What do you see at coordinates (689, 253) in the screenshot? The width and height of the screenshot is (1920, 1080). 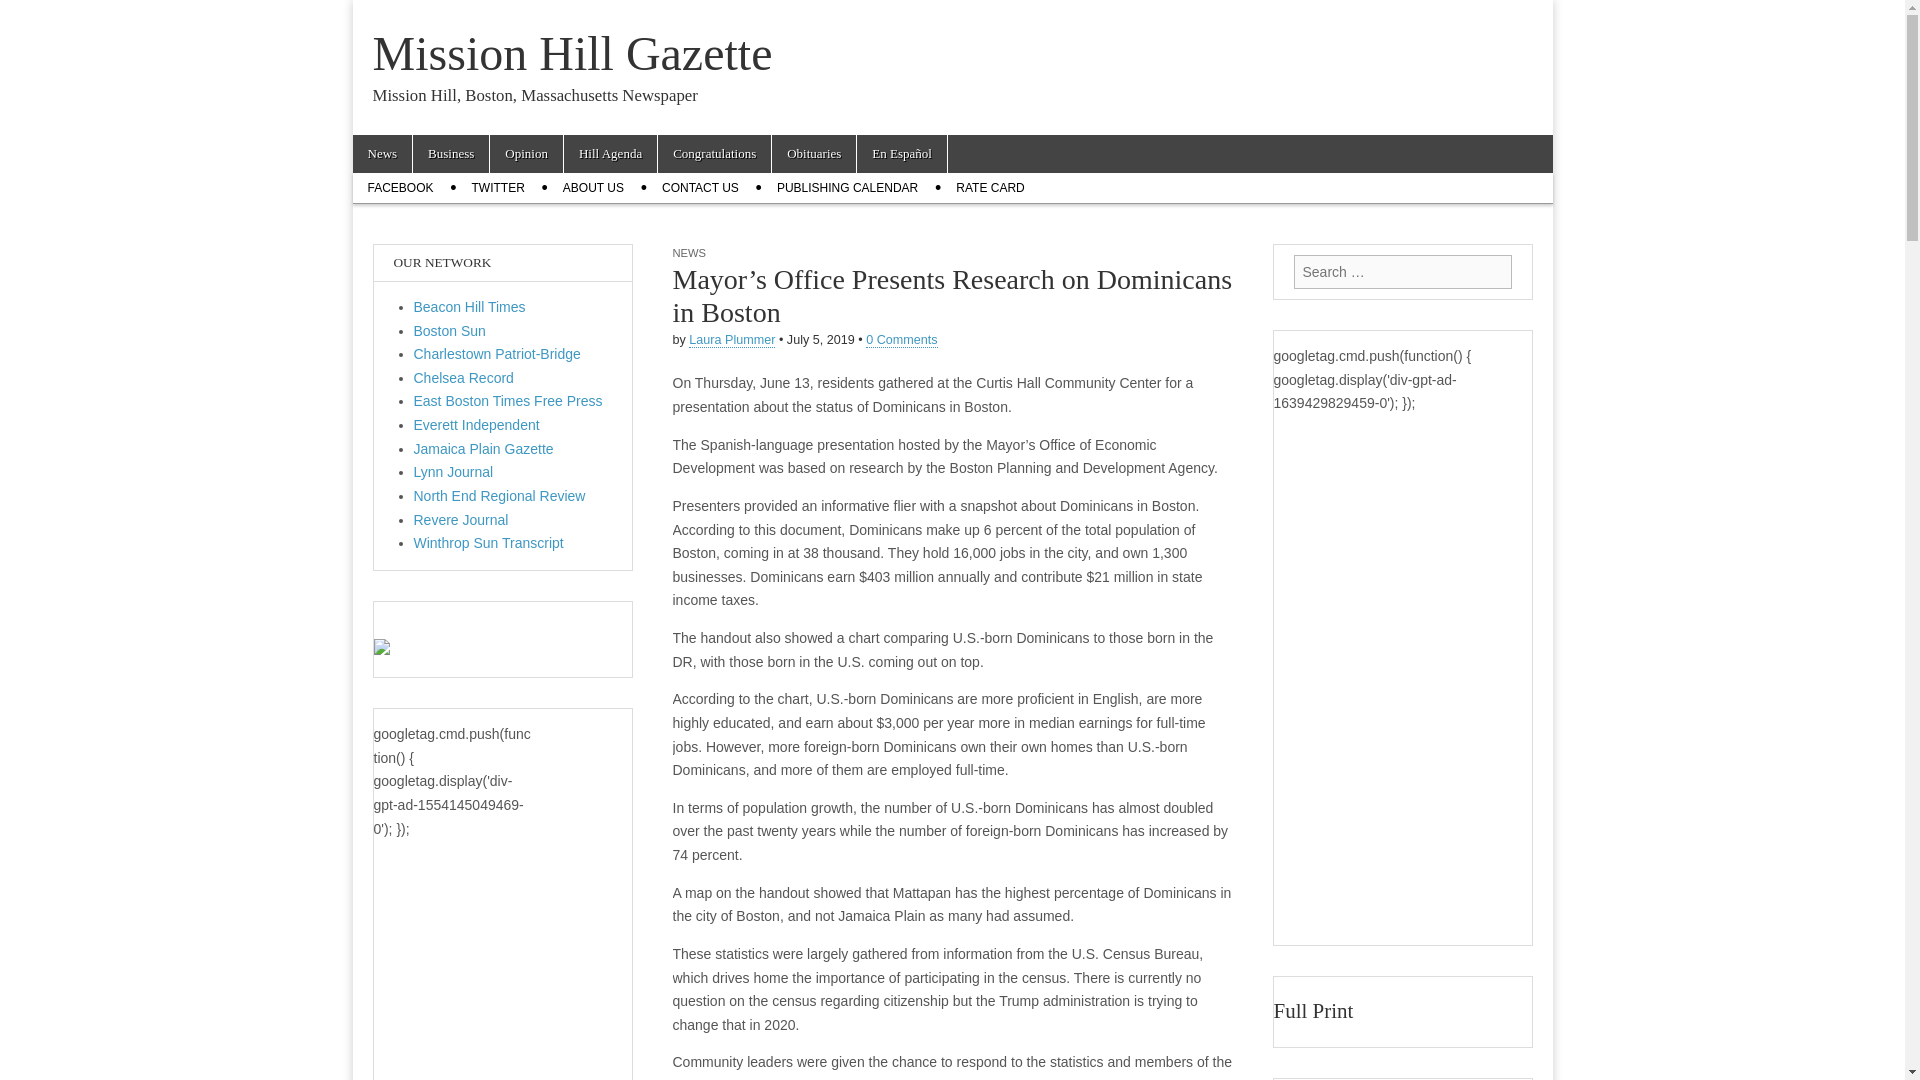 I see `NEWS` at bounding box center [689, 253].